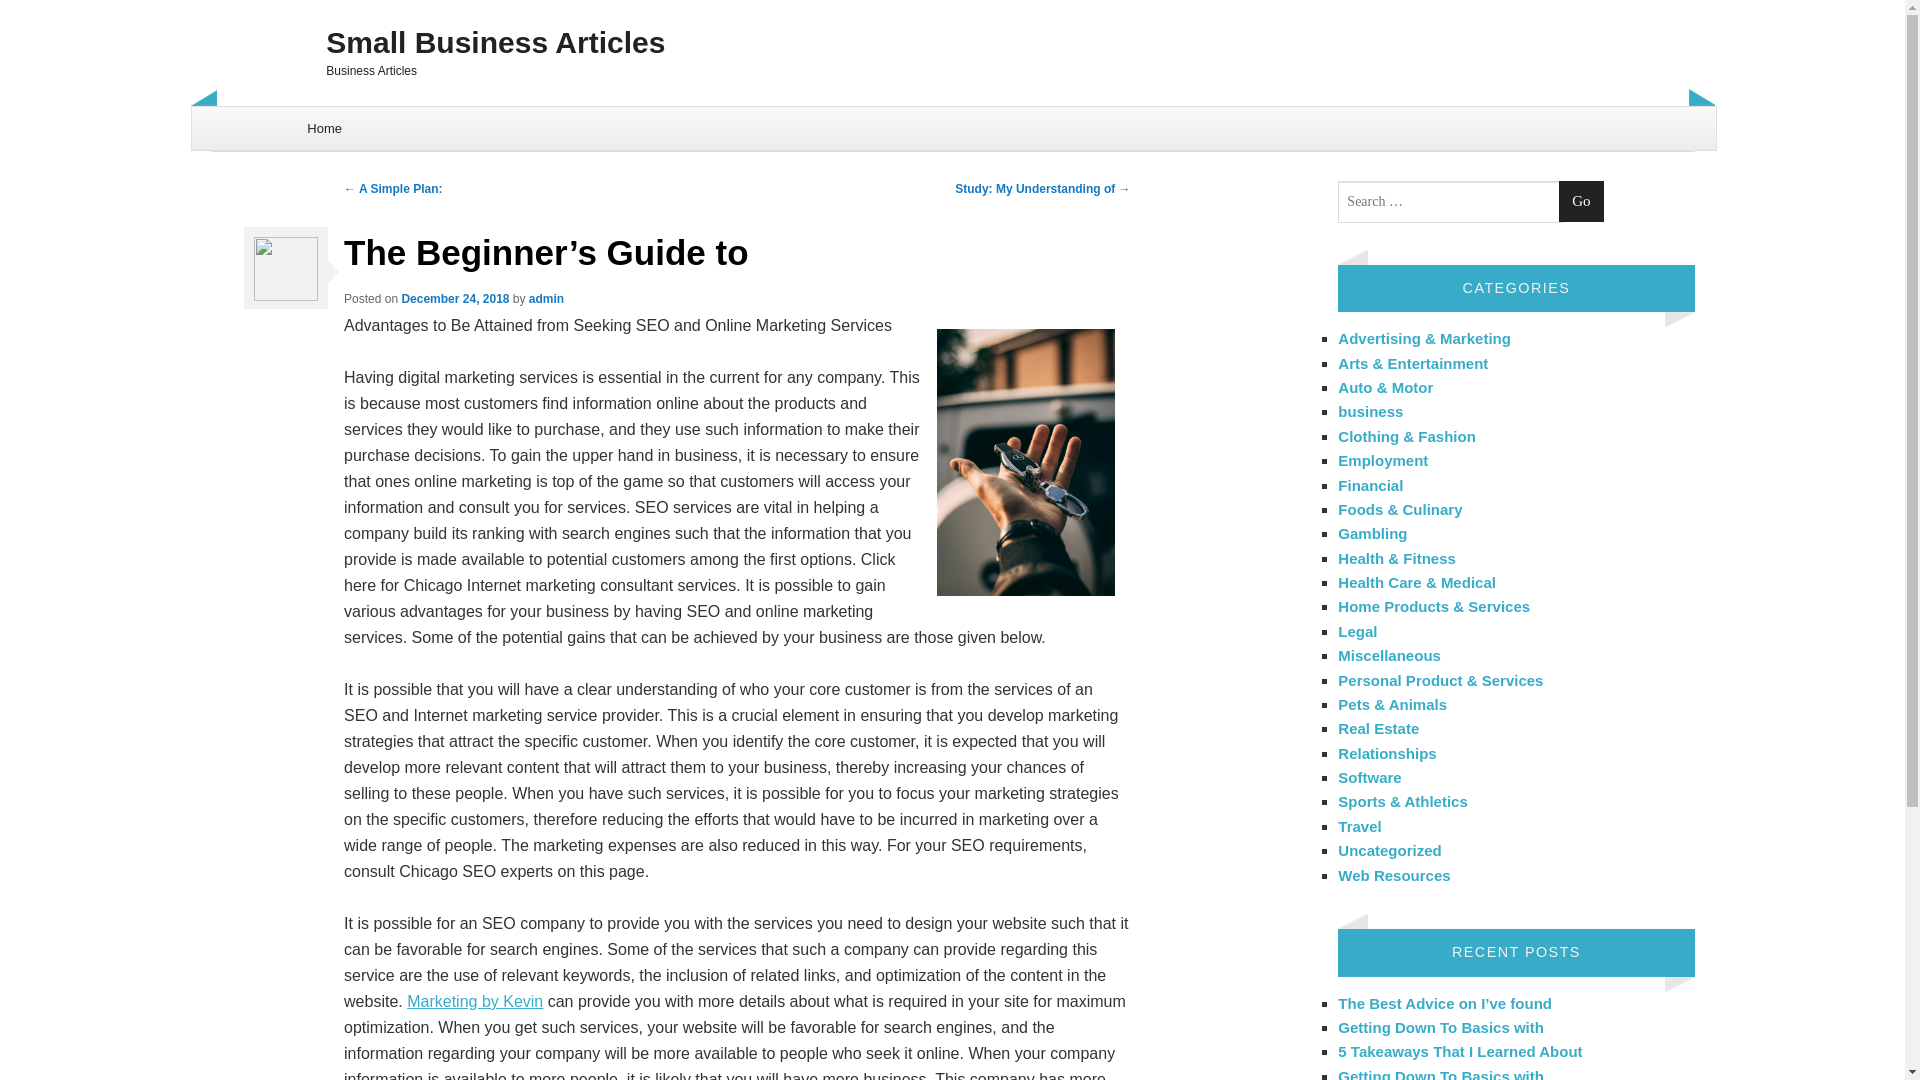 The image size is (1920, 1080). I want to click on business, so click(1370, 411).